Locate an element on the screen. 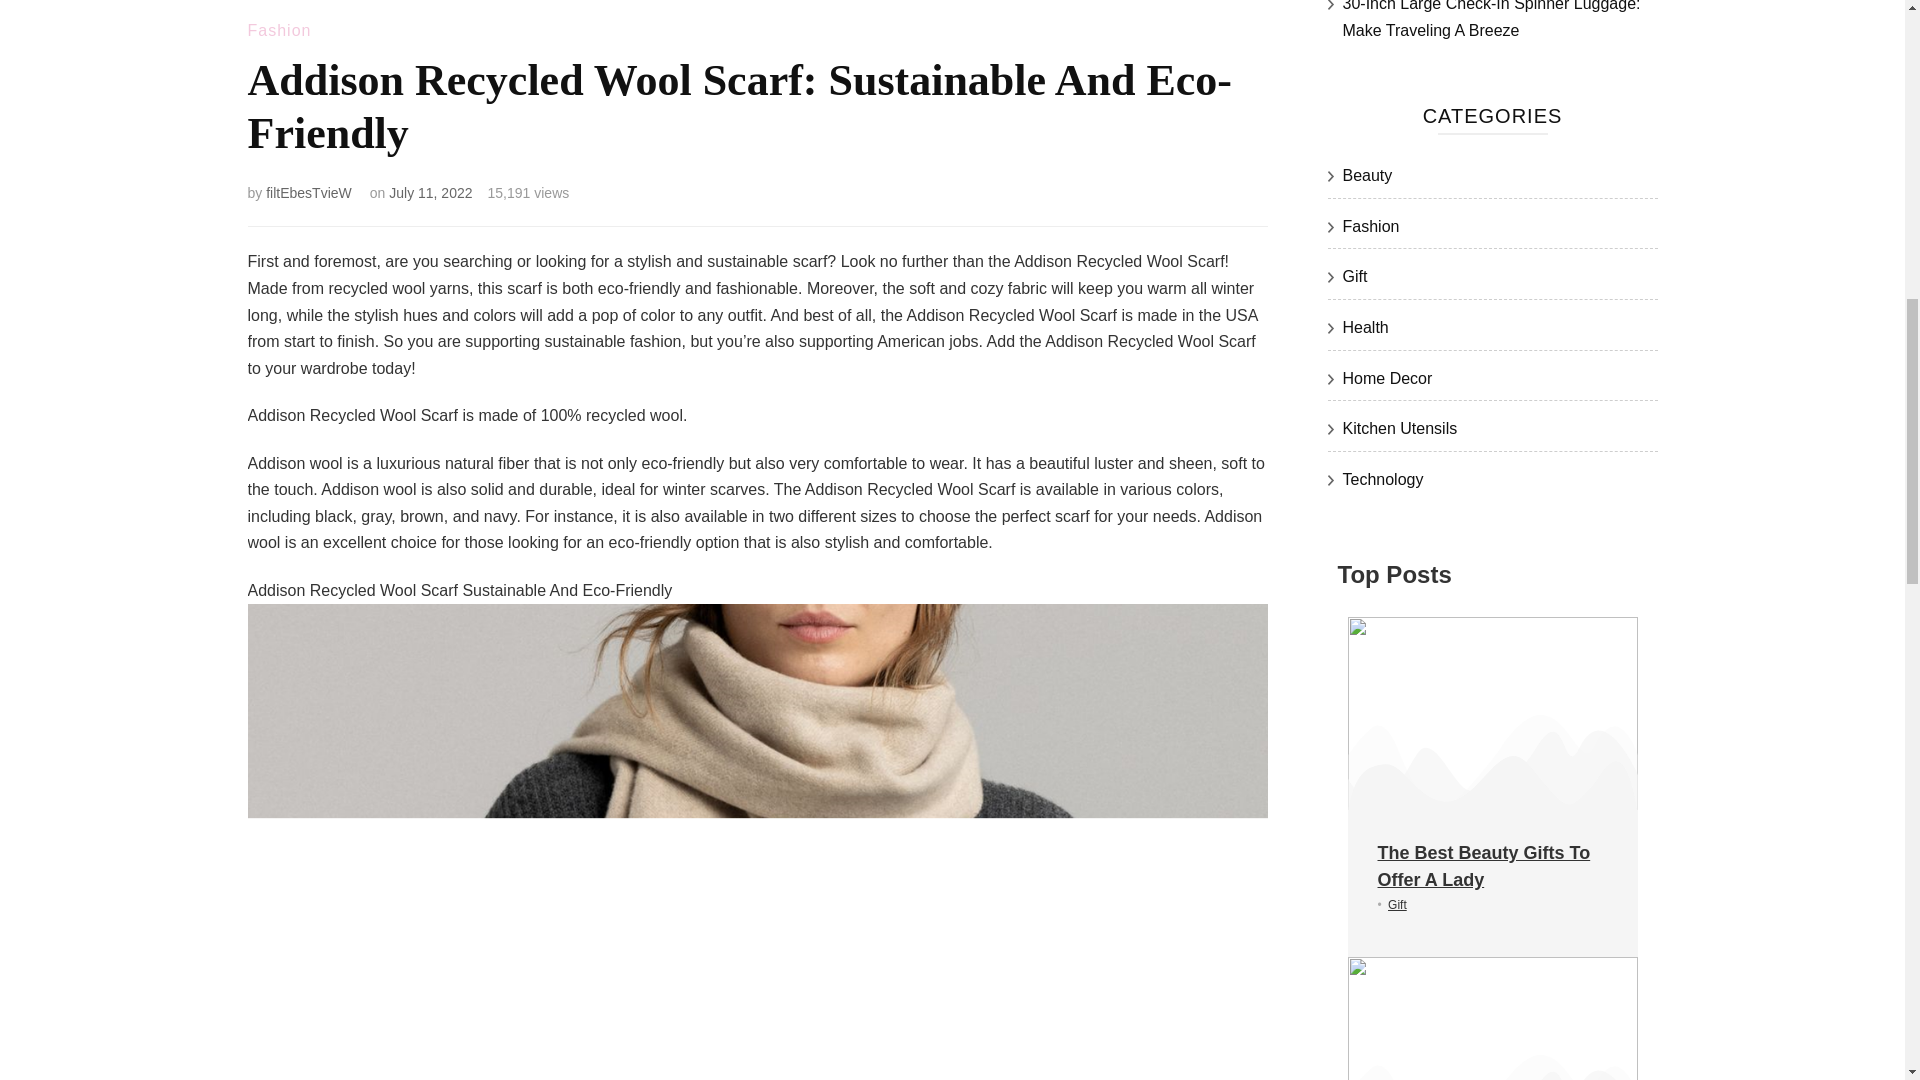  July 11, 2022 is located at coordinates (430, 192).